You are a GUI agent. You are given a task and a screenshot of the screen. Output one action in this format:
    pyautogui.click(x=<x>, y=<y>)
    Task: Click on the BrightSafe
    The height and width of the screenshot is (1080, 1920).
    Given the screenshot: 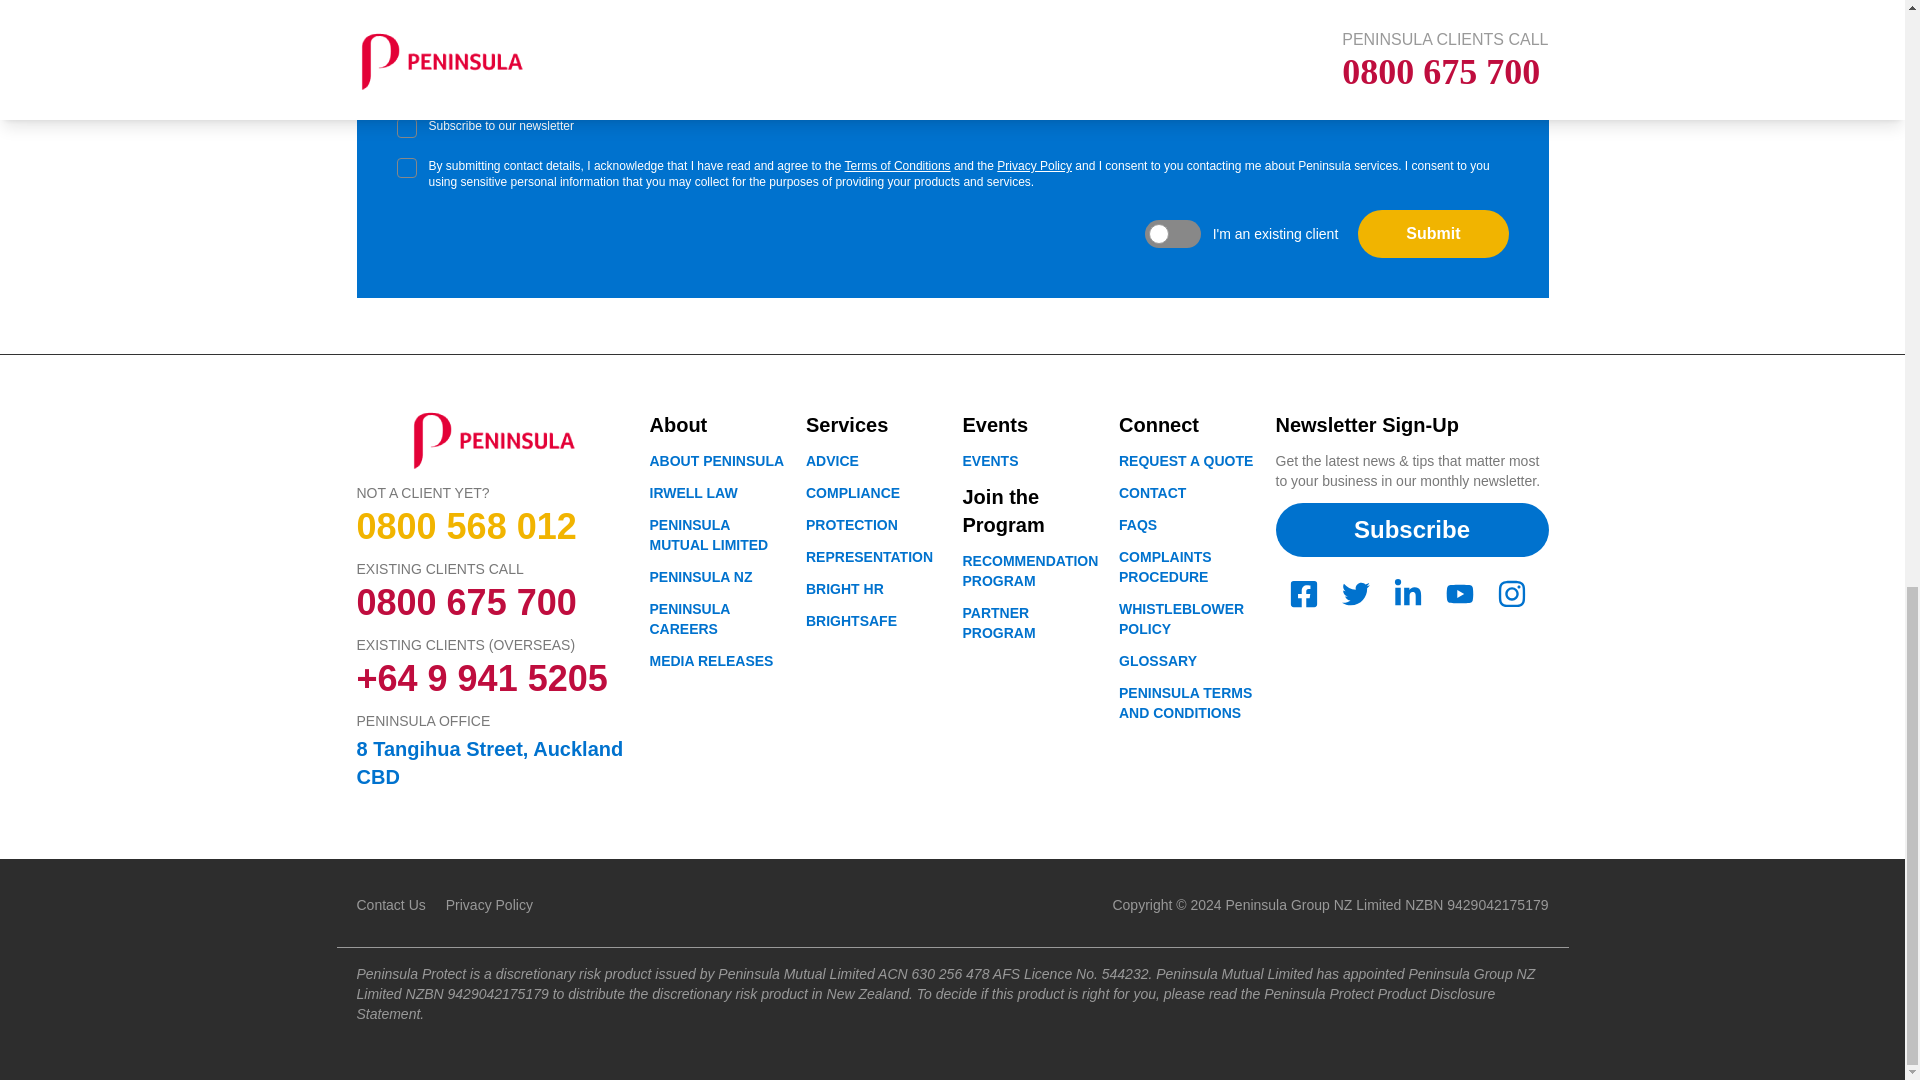 What is the action you would take?
    pyautogui.click(x=851, y=620)
    